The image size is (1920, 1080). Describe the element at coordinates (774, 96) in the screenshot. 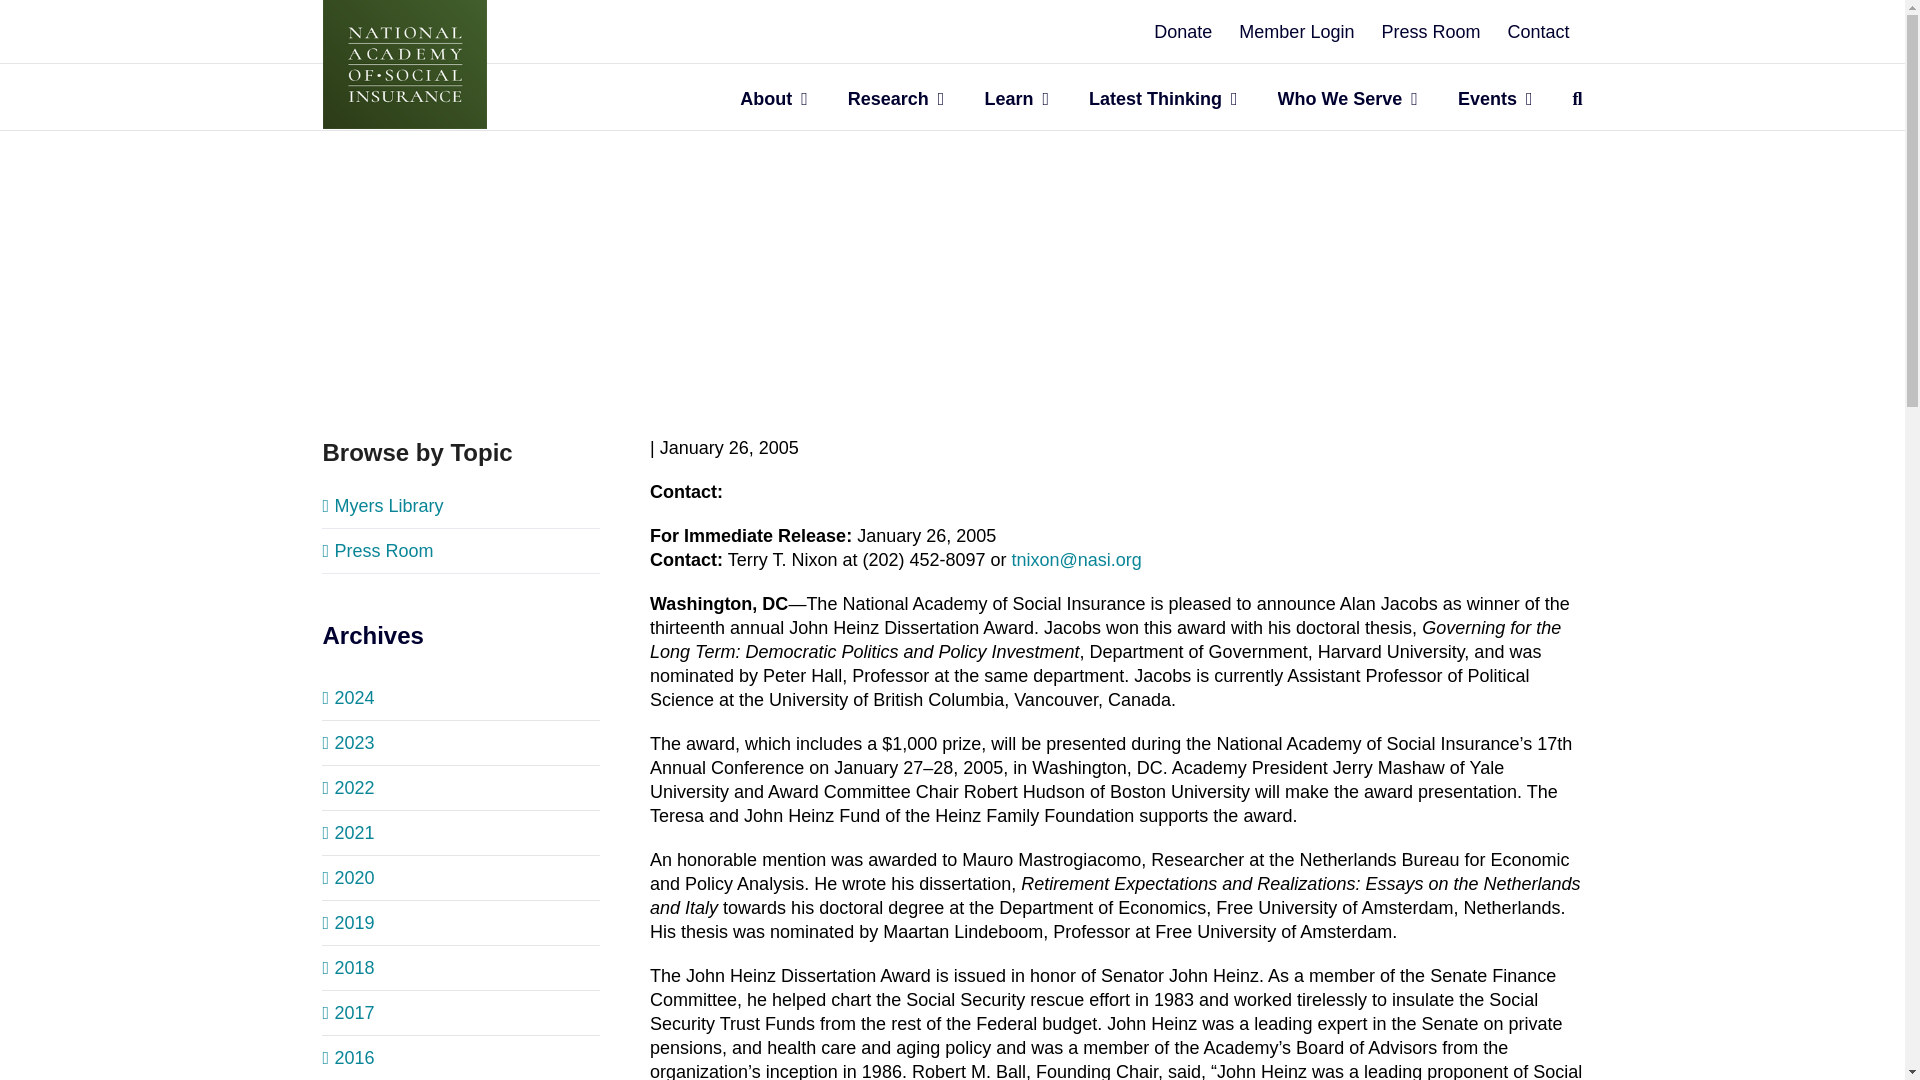

I see `About` at that location.